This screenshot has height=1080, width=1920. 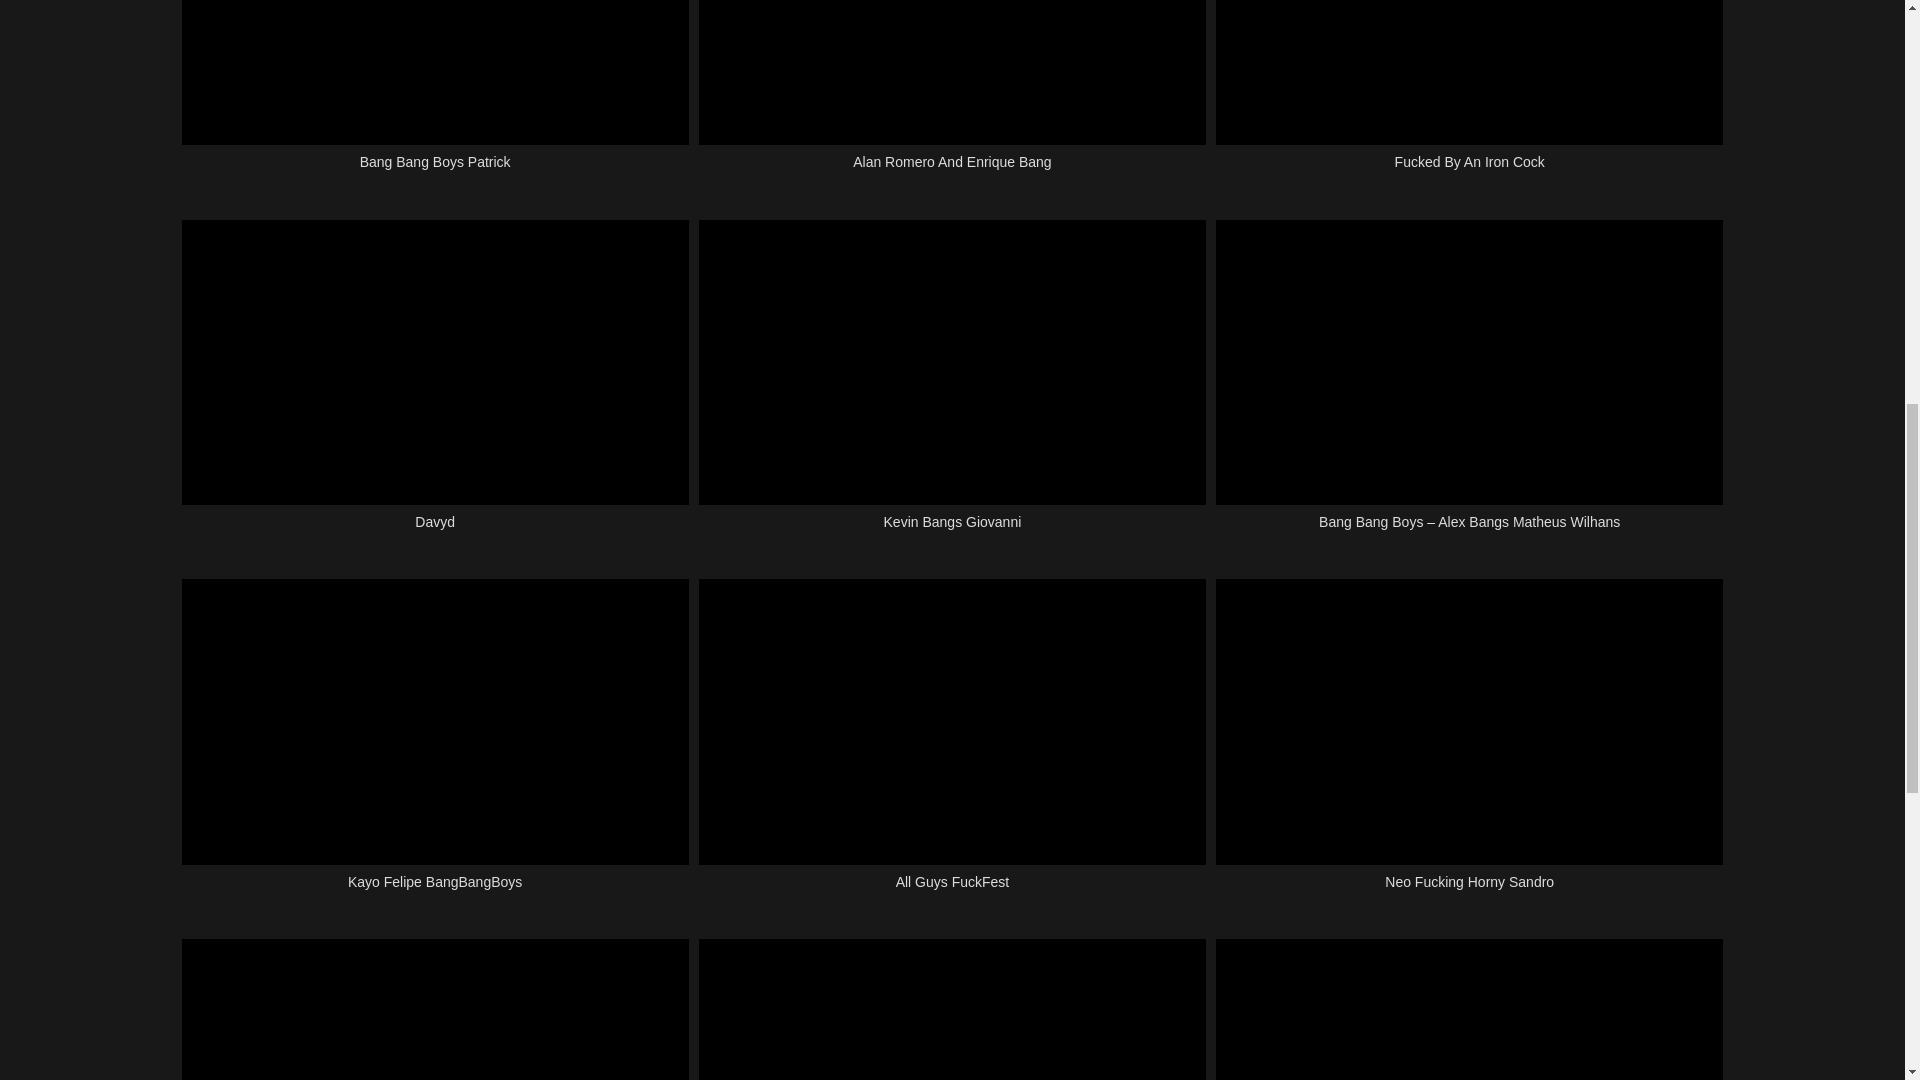 I want to click on Lucas Fox Bangs Steve, so click(x=436, y=1009).